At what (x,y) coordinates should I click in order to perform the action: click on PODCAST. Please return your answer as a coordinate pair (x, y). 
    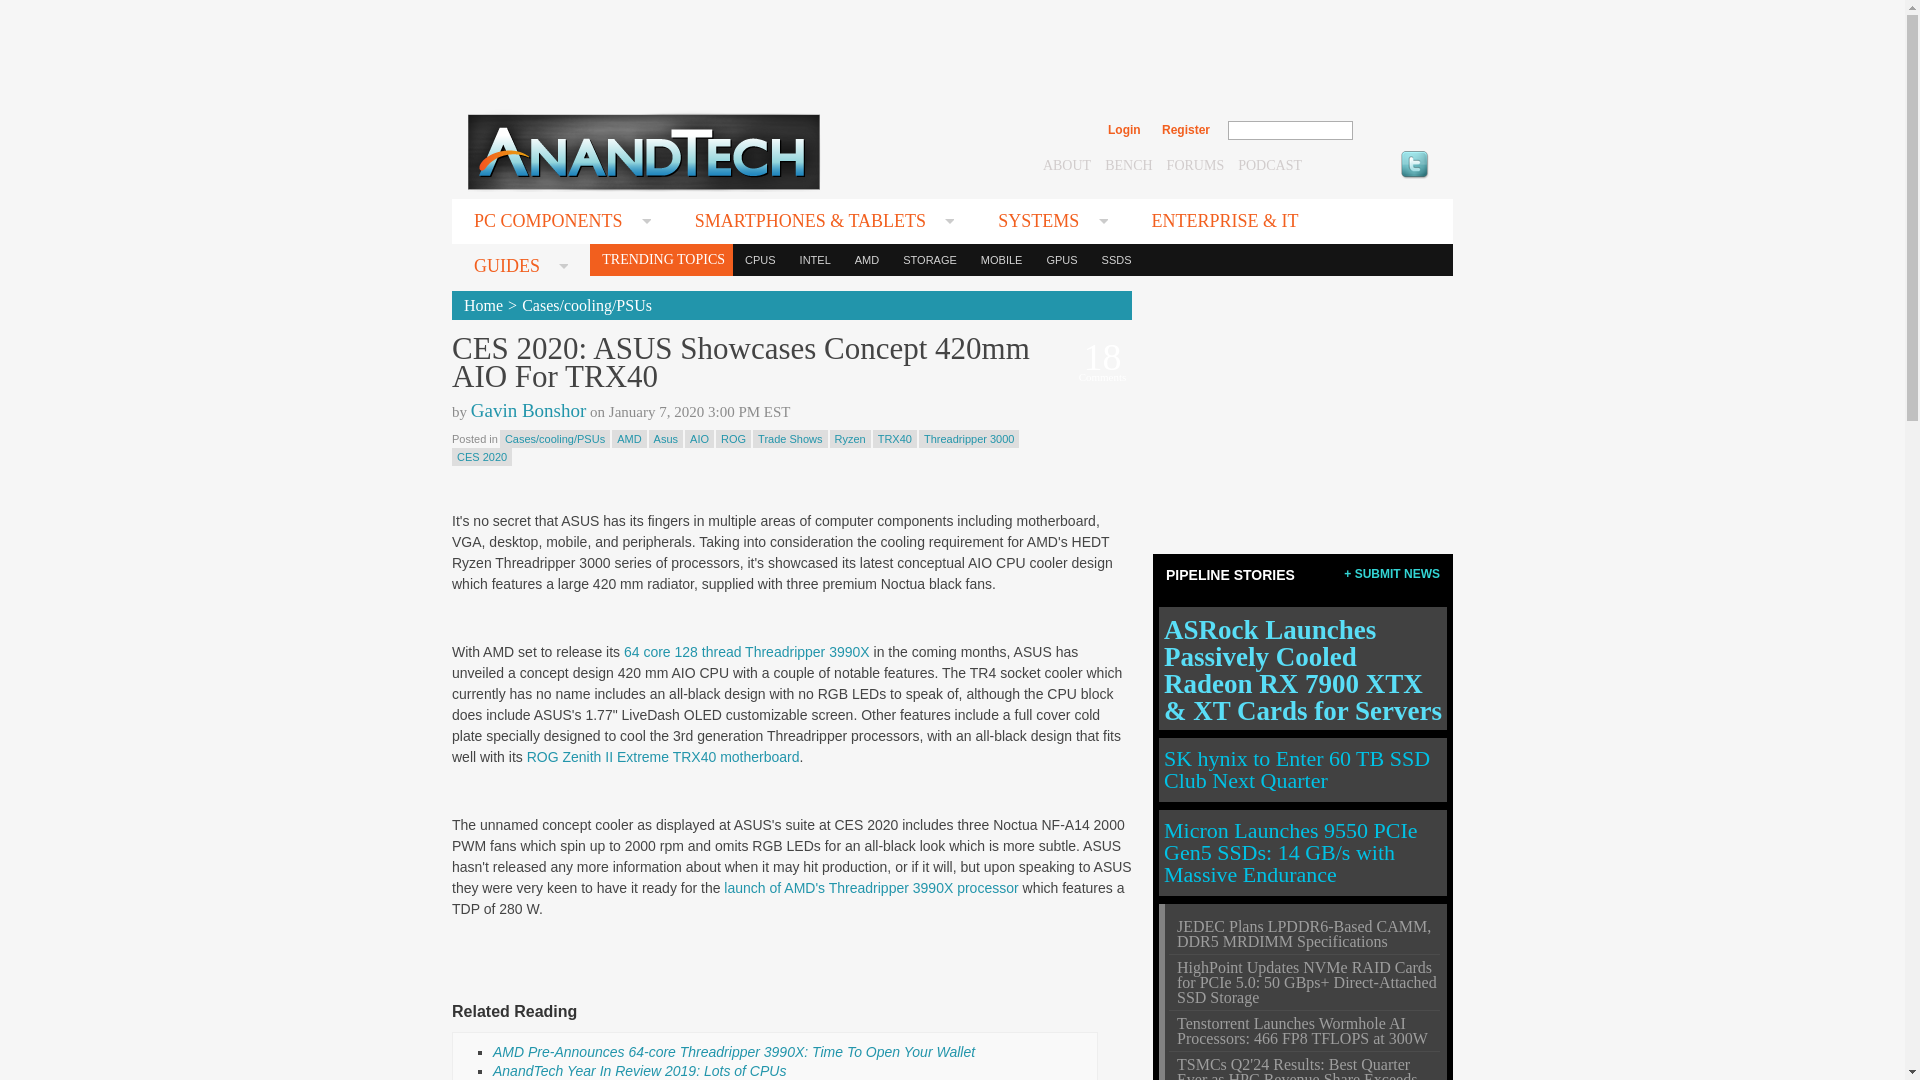
    Looking at the image, I should click on (1270, 164).